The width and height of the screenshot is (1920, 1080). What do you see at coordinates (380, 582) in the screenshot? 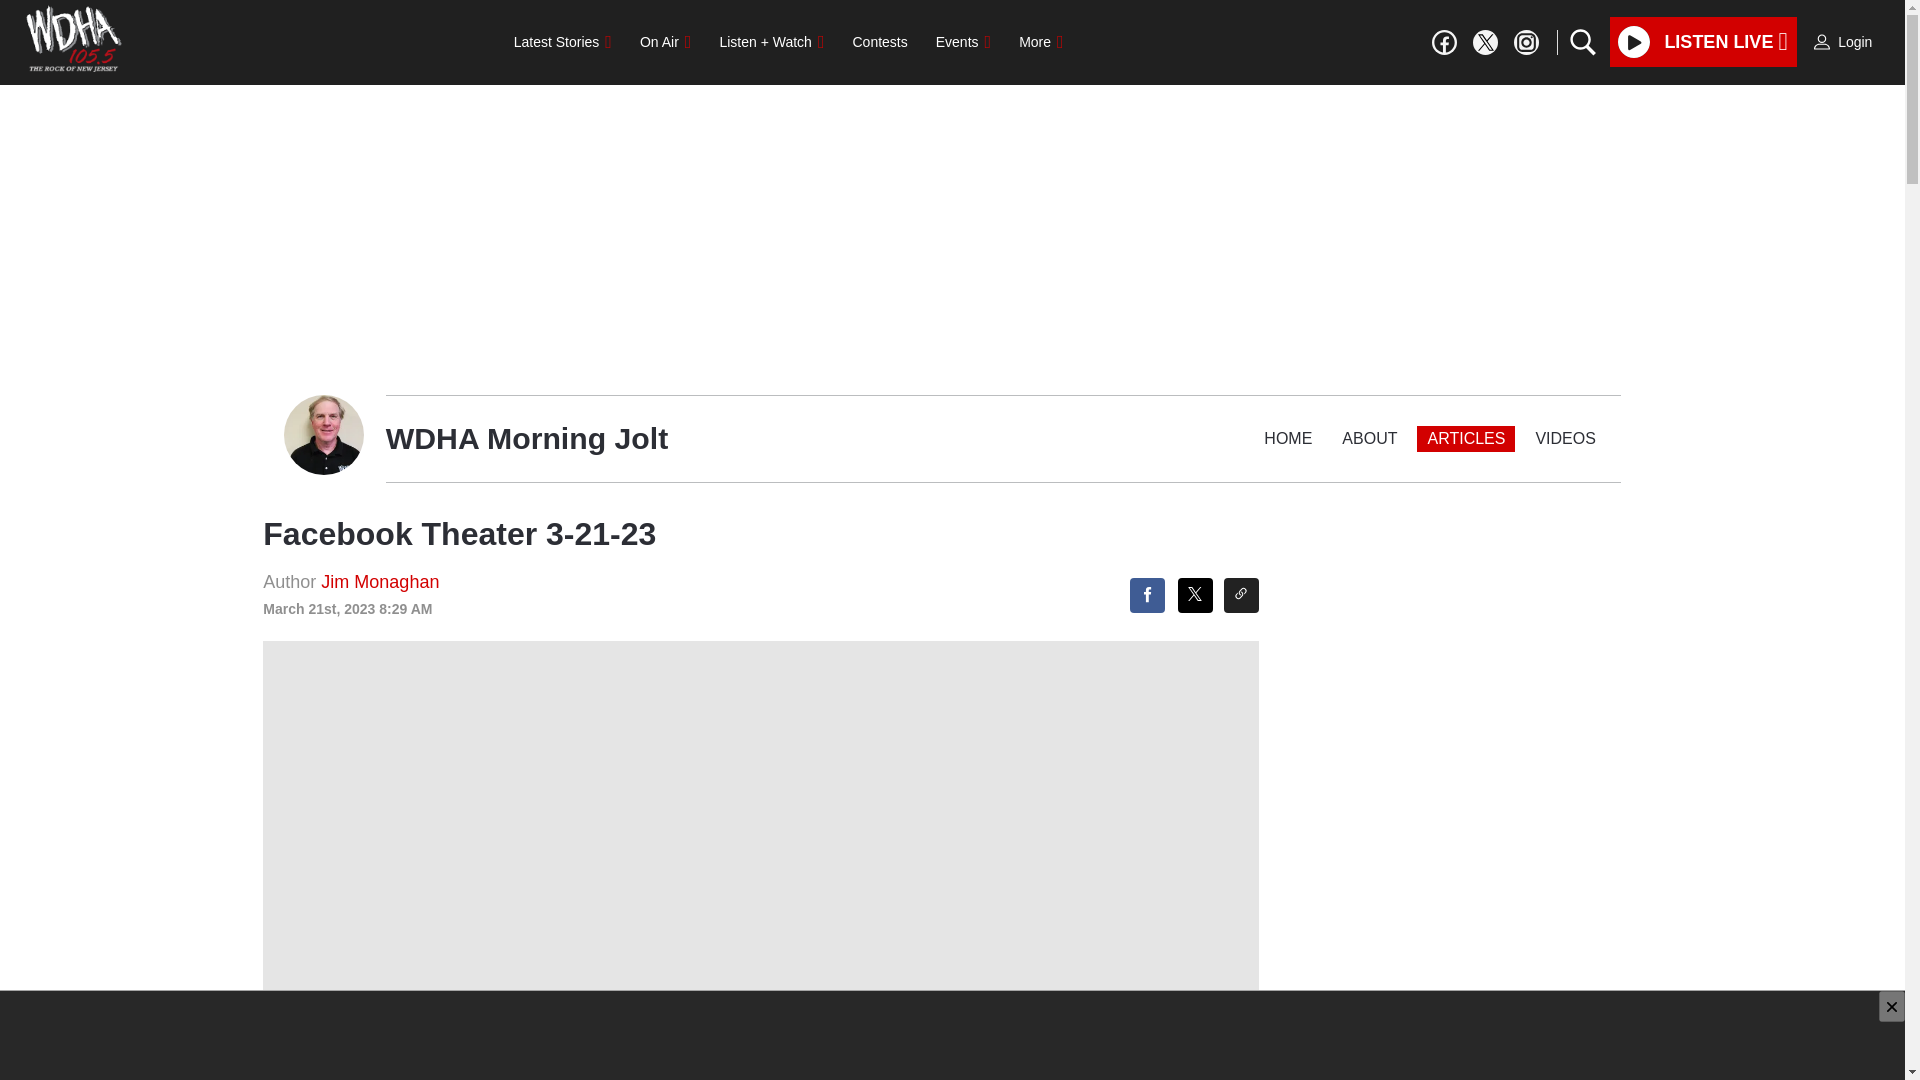
I see `Jim Monaghan` at bounding box center [380, 582].